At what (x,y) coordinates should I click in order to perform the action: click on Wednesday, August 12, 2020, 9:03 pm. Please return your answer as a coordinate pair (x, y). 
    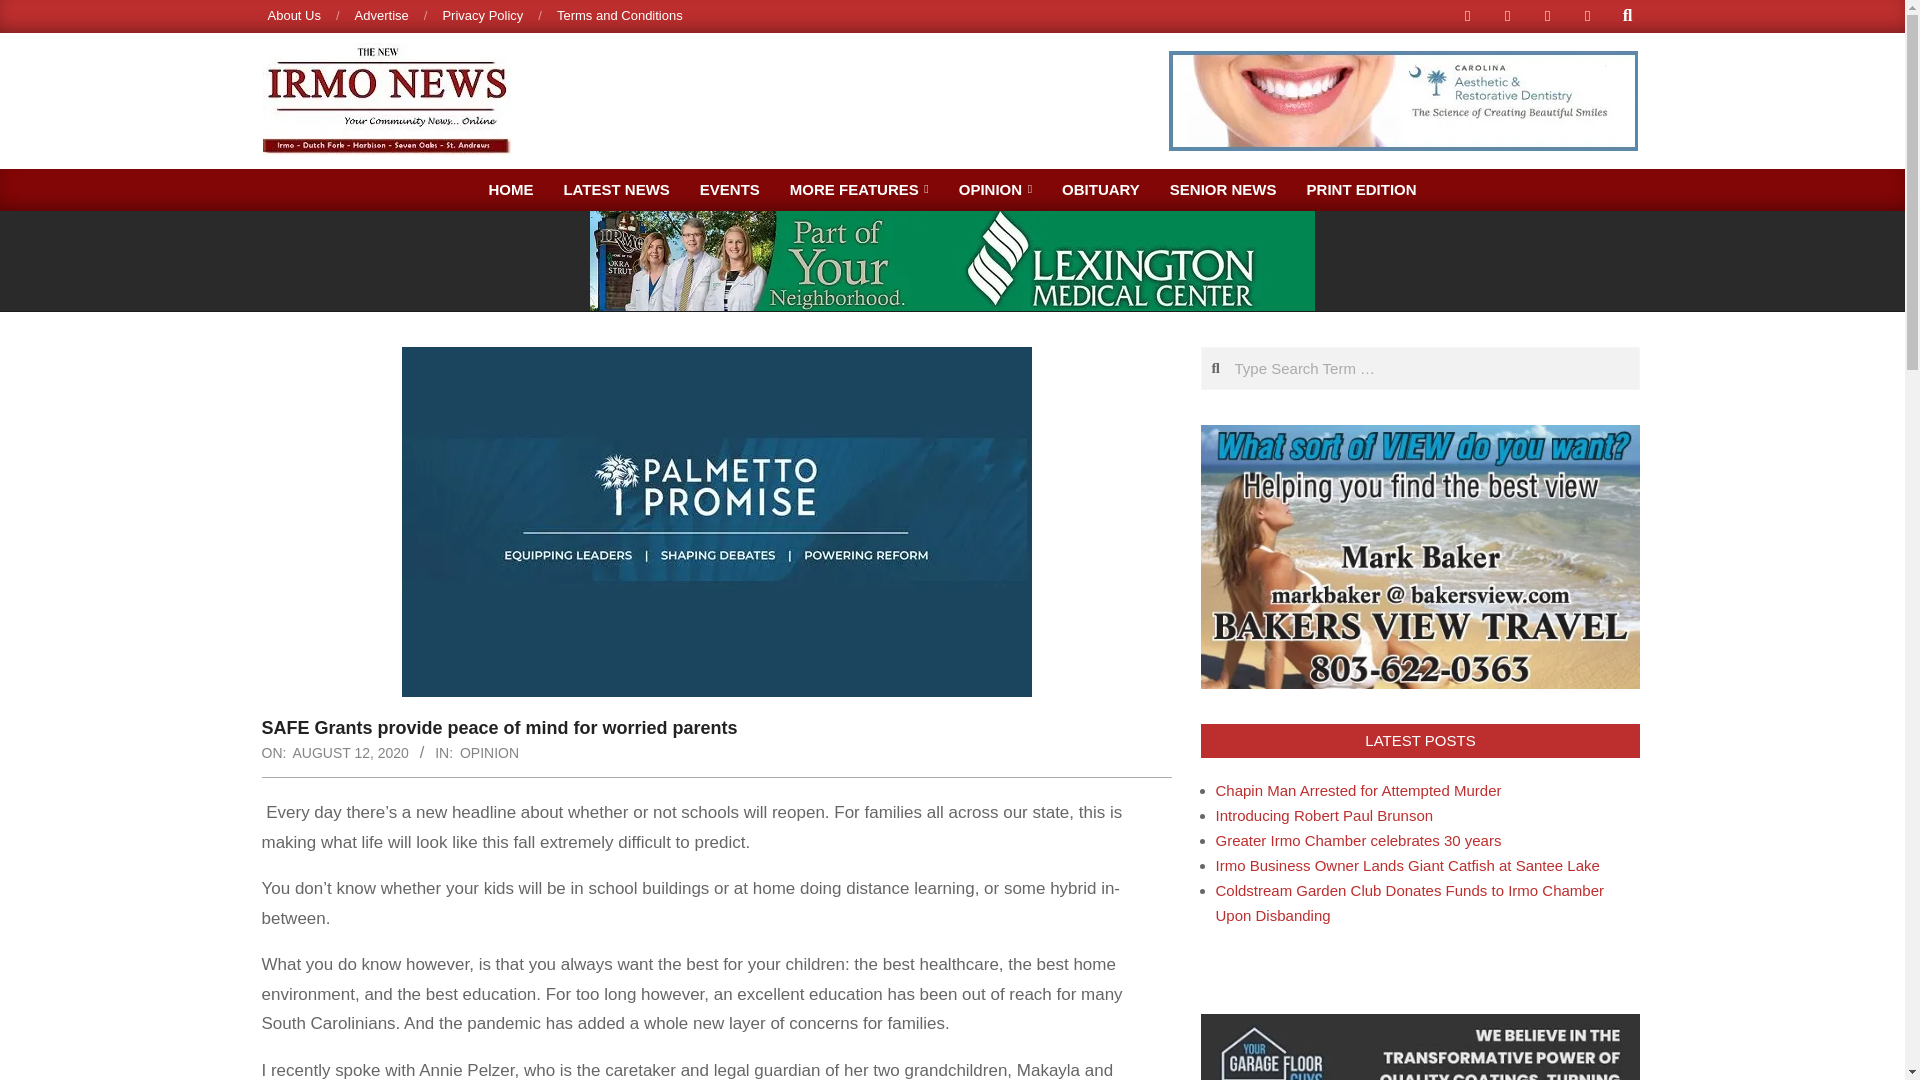
    Looking at the image, I should click on (349, 752).